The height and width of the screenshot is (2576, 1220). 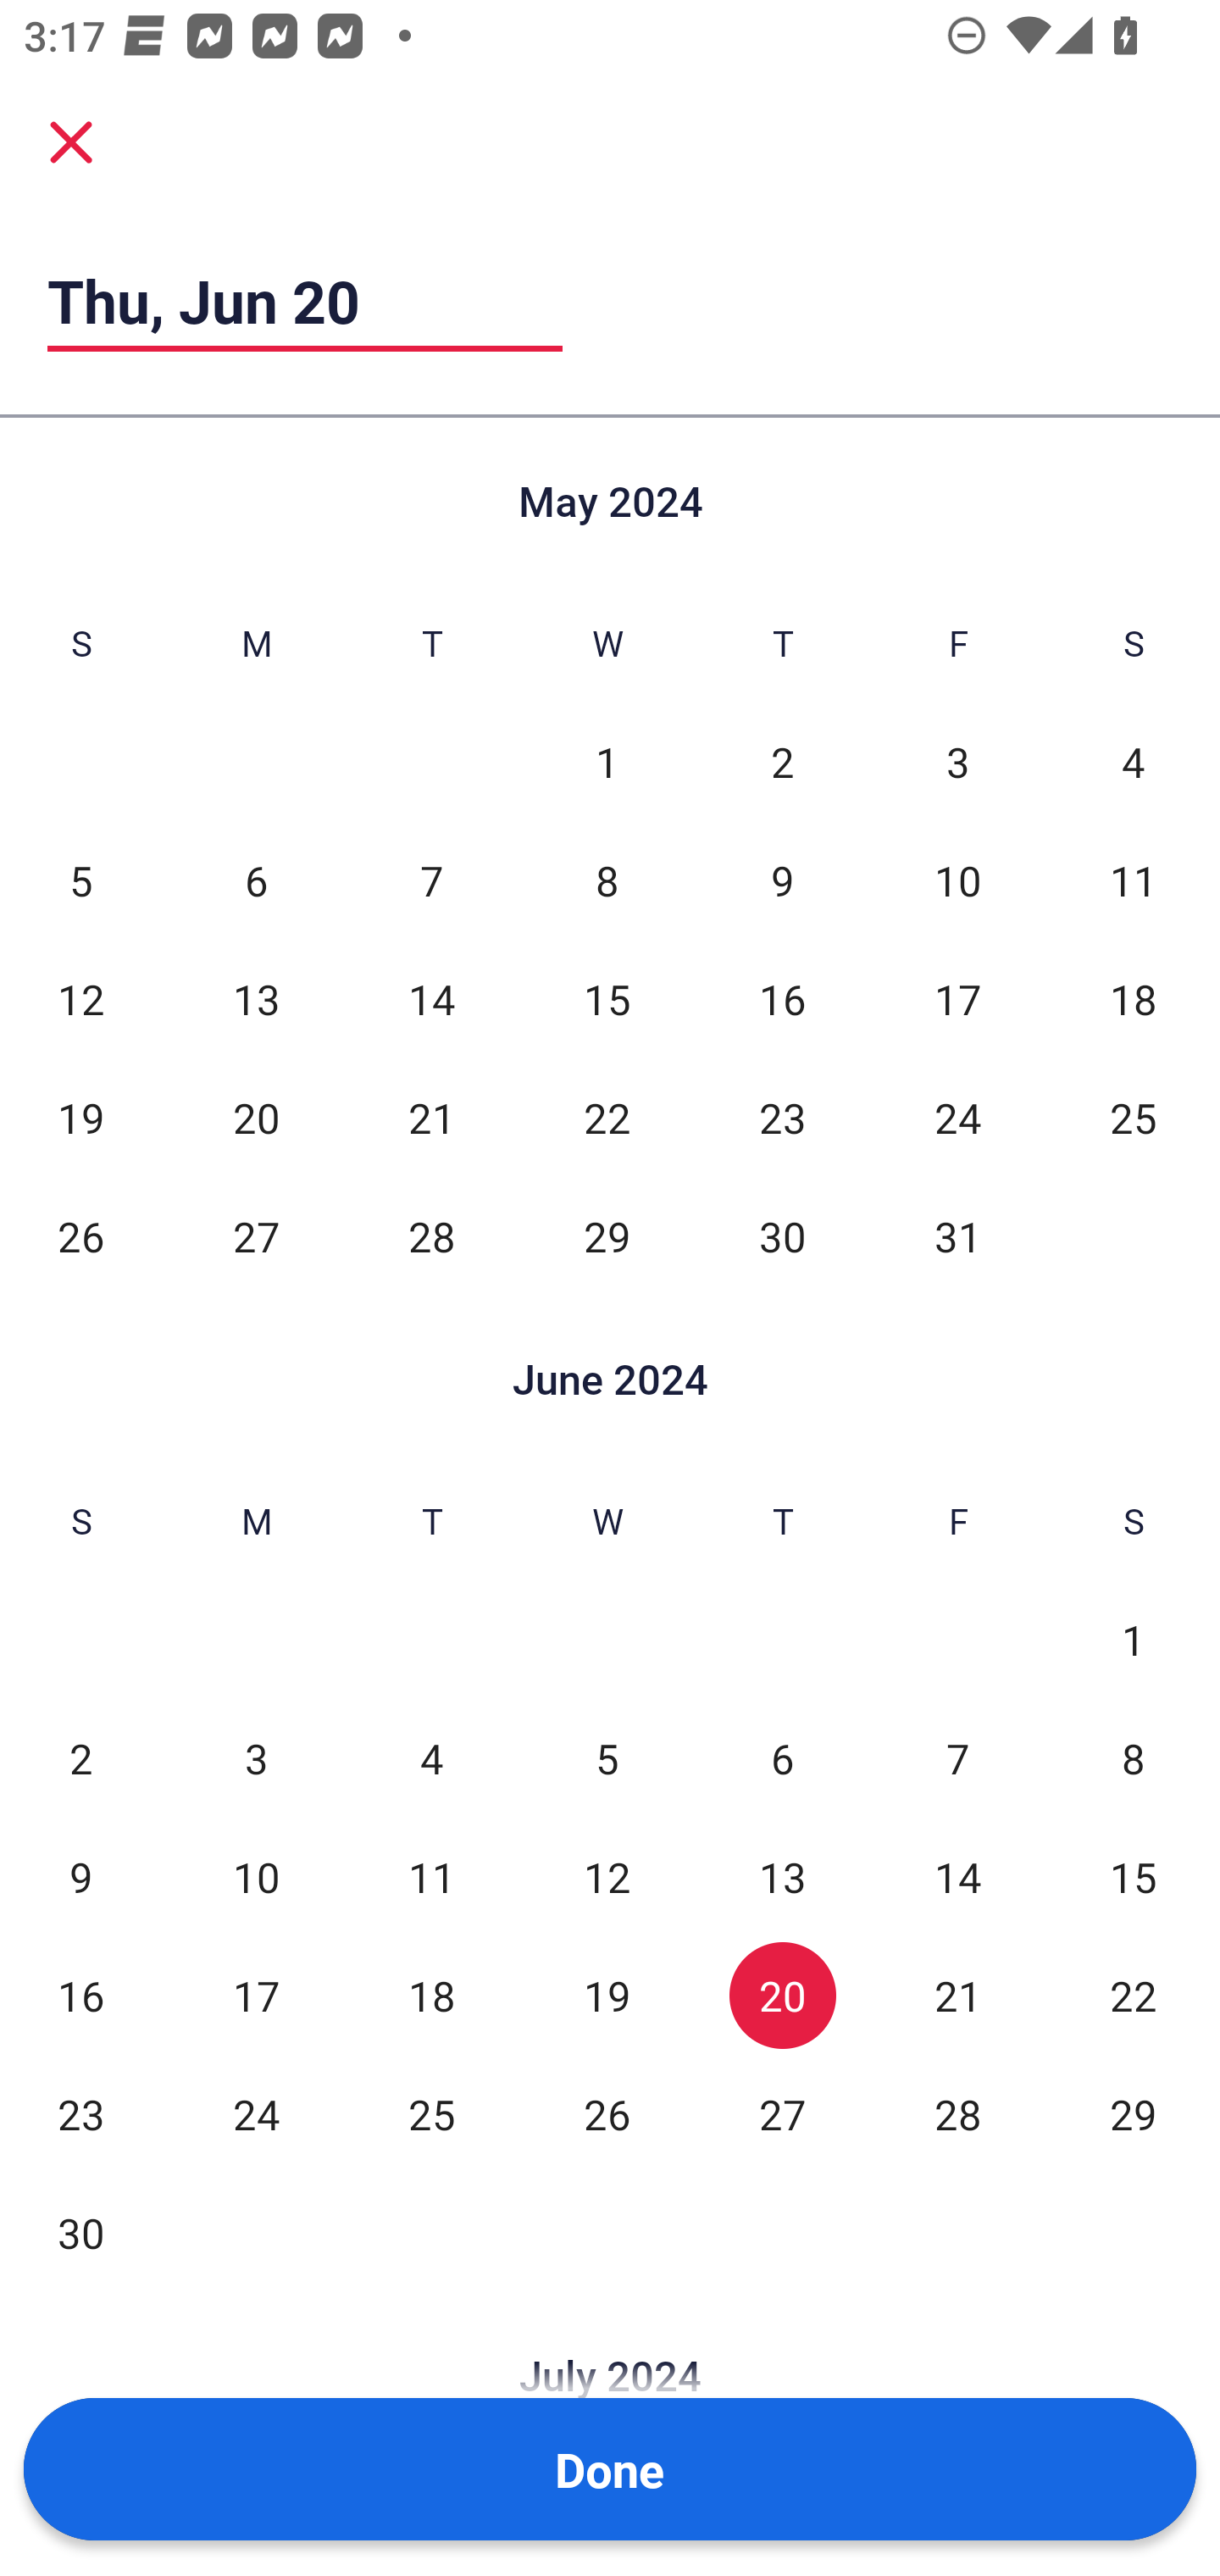 I want to click on 19 Wed, Jun 19, Not Selected, so click(x=607, y=1996).